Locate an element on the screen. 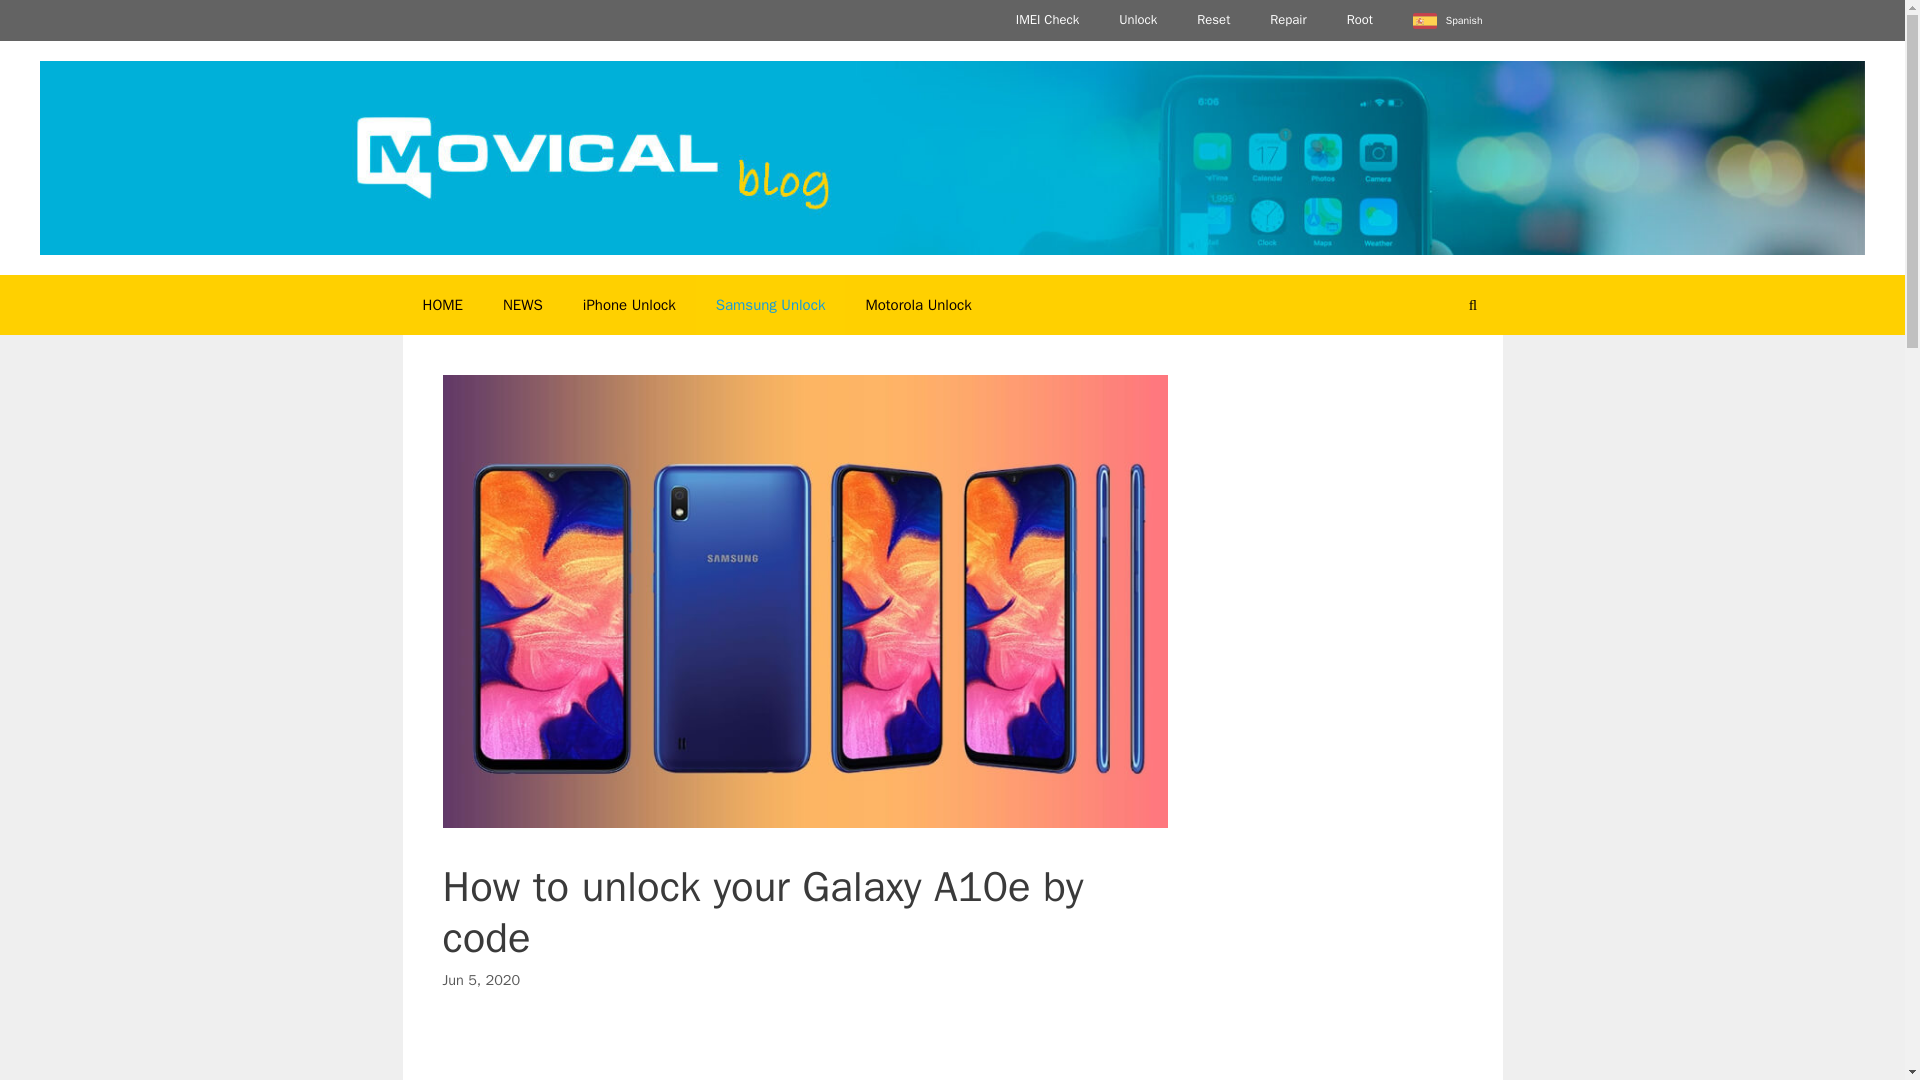 The height and width of the screenshot is (1080, 1920). iPhone Unlock is located at coordinates (628, 304).